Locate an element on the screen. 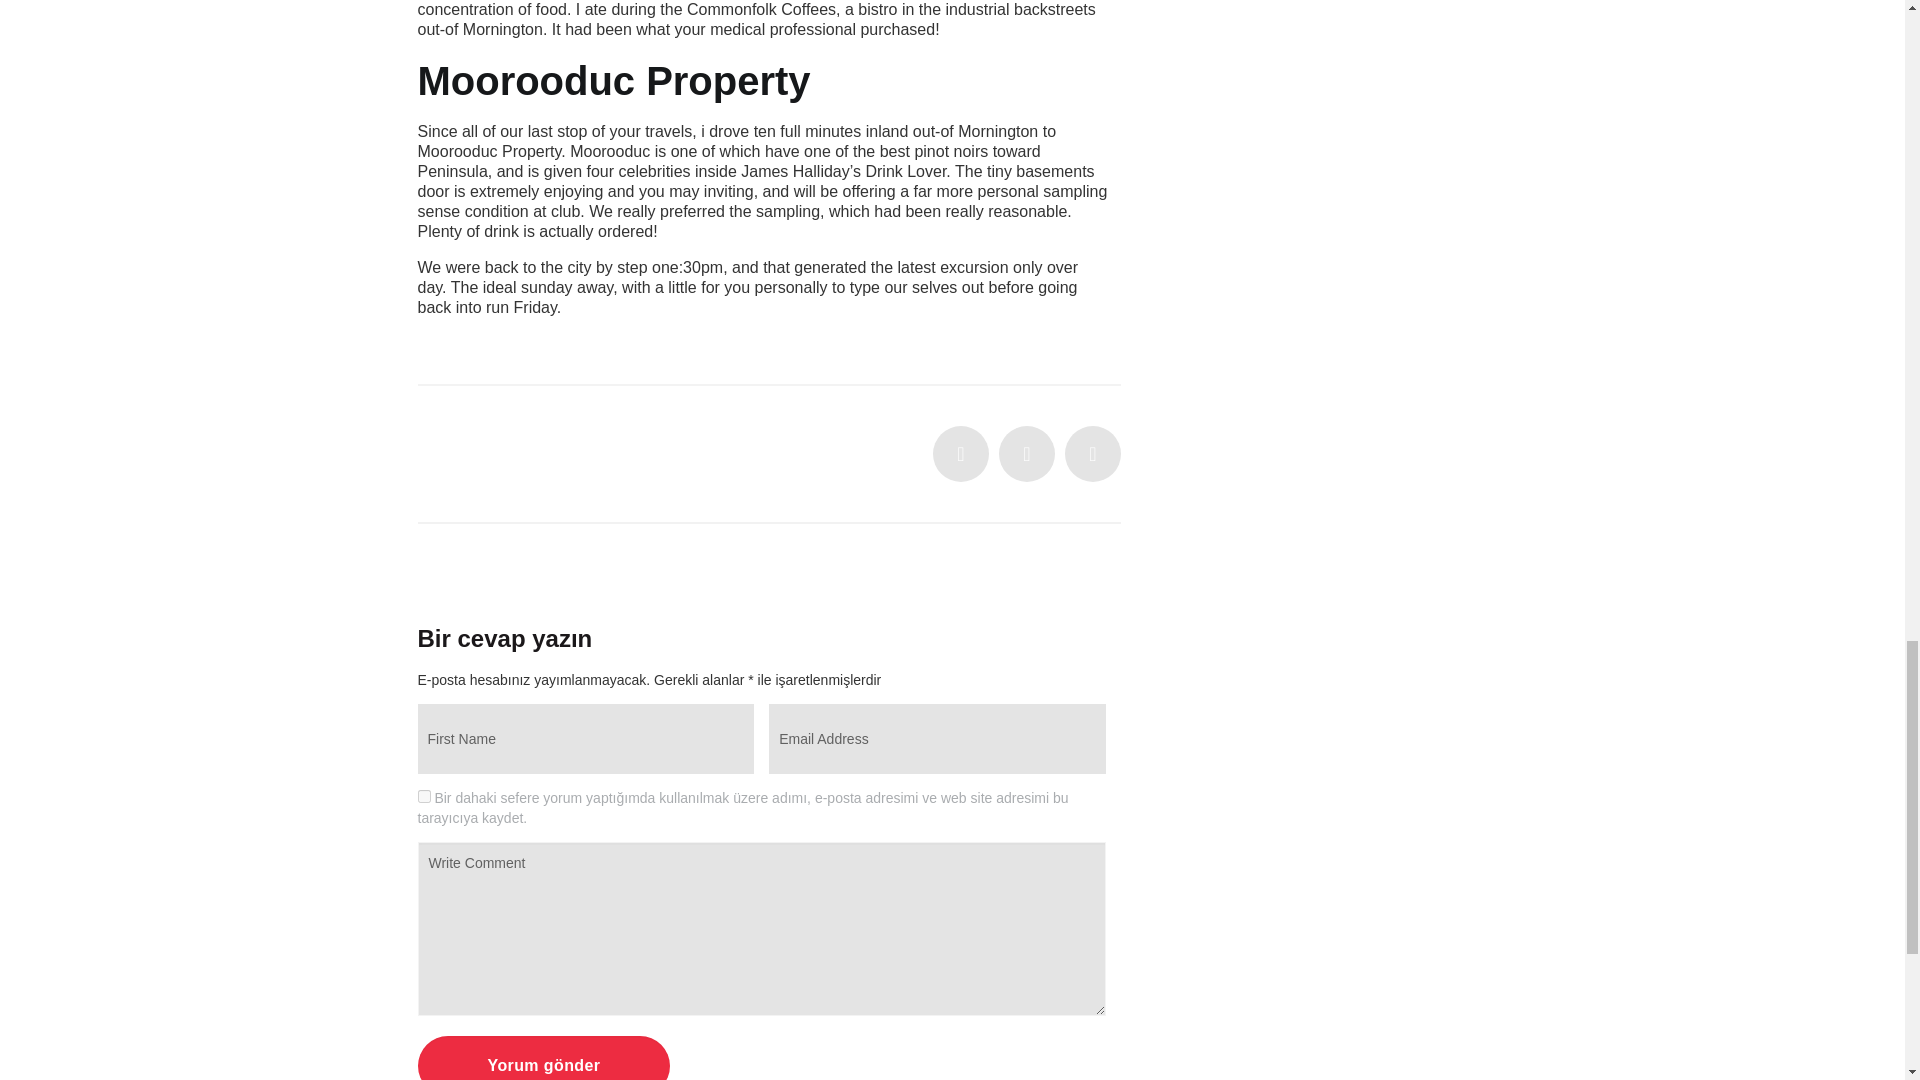 Image resolution: width=1920 pixels, height=1080 pixels. Social Share facebook is located at coordinates (1026, 453).